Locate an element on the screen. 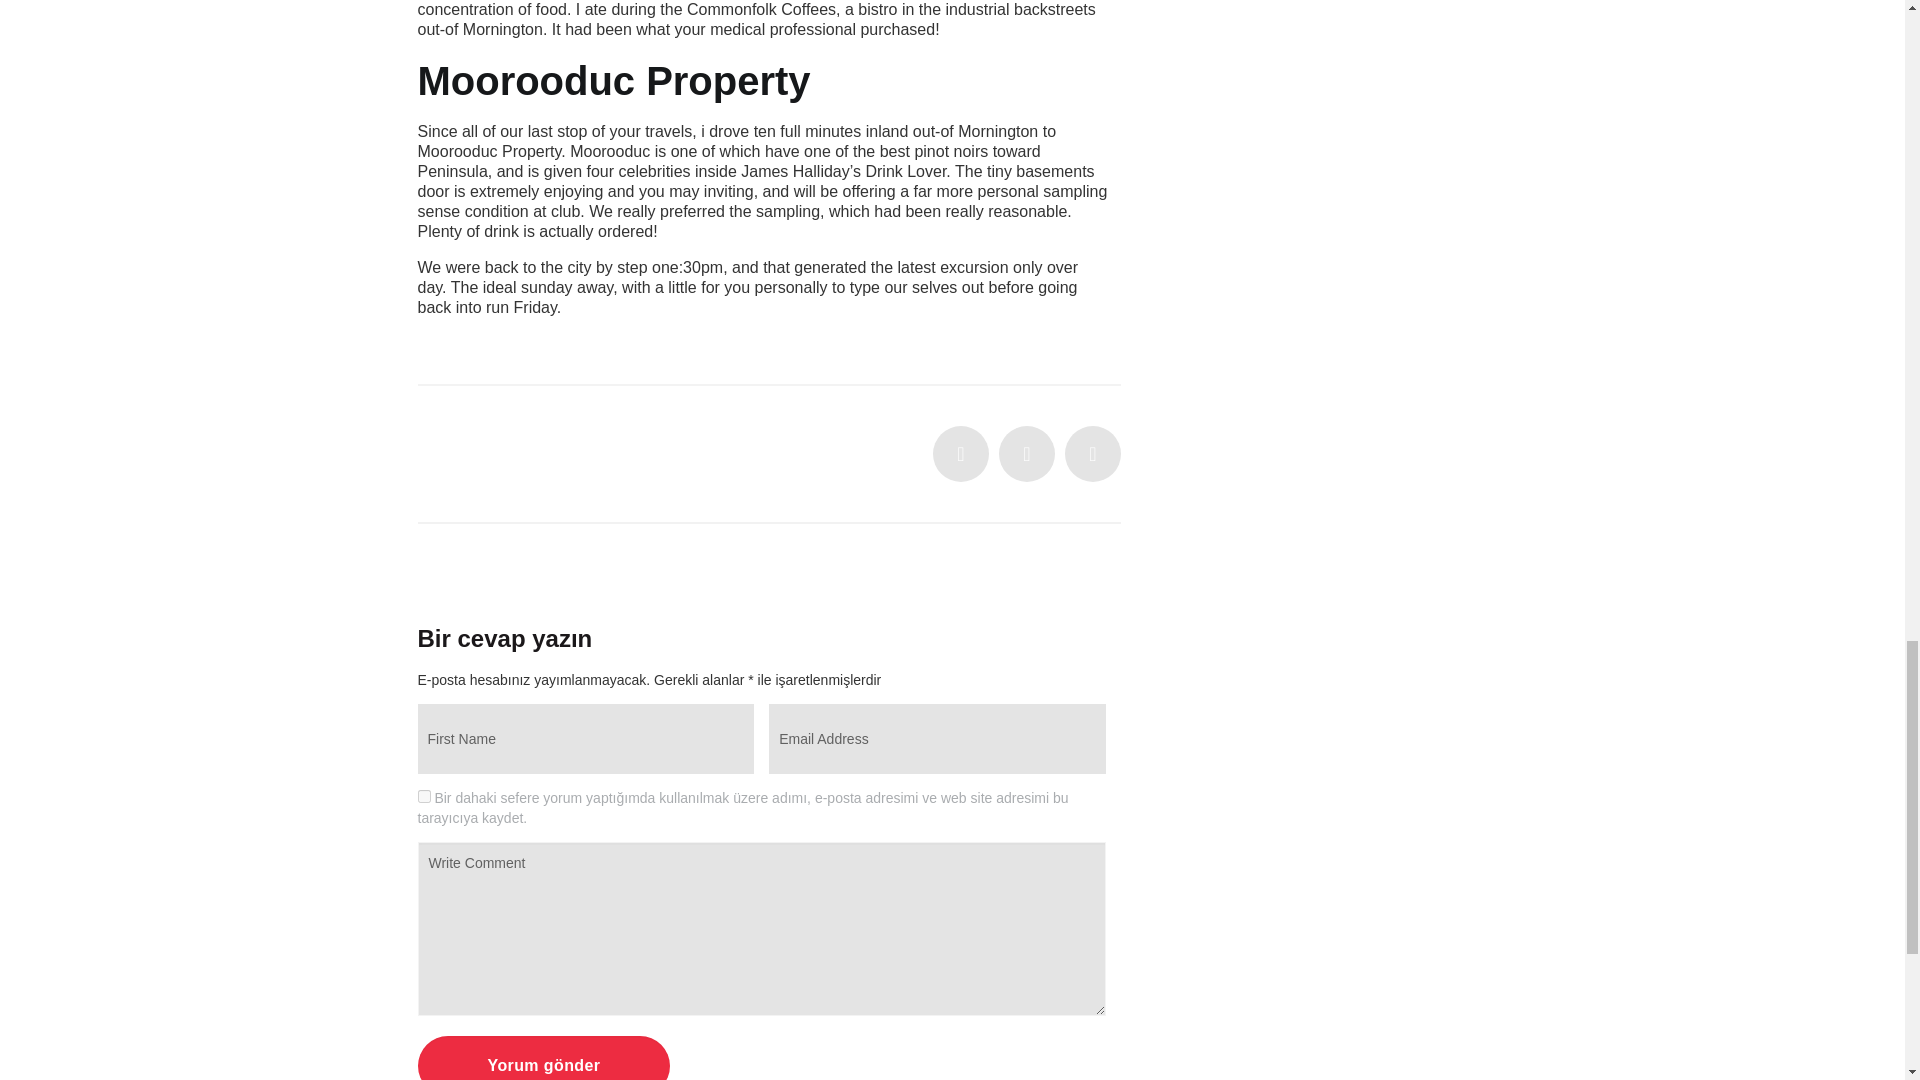 Image resolution: width=1920 pixels, height=1080 pixels. Social Share facebook is located at coordinates (1026, 453).